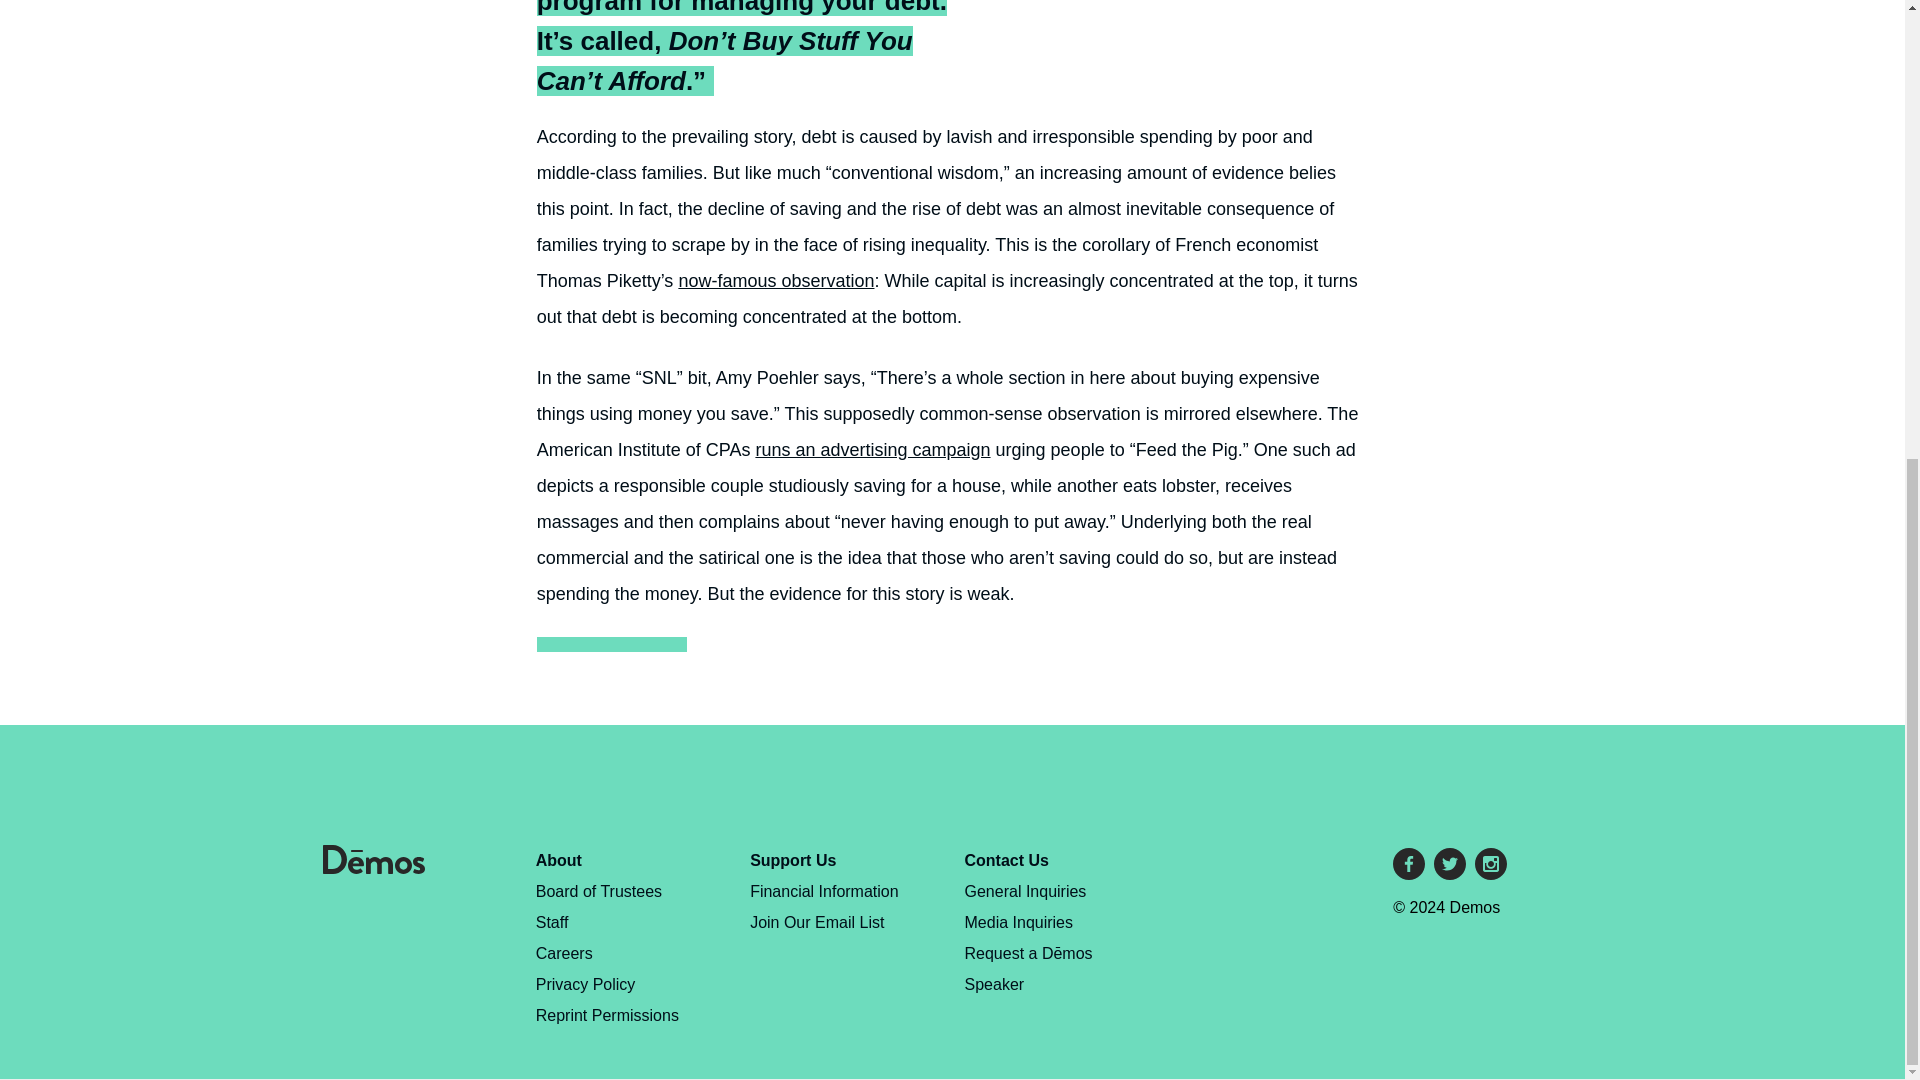  What do you see at coordinates (558, 860) in the screenshot?
I see `About` at bounding box center [558, 860].